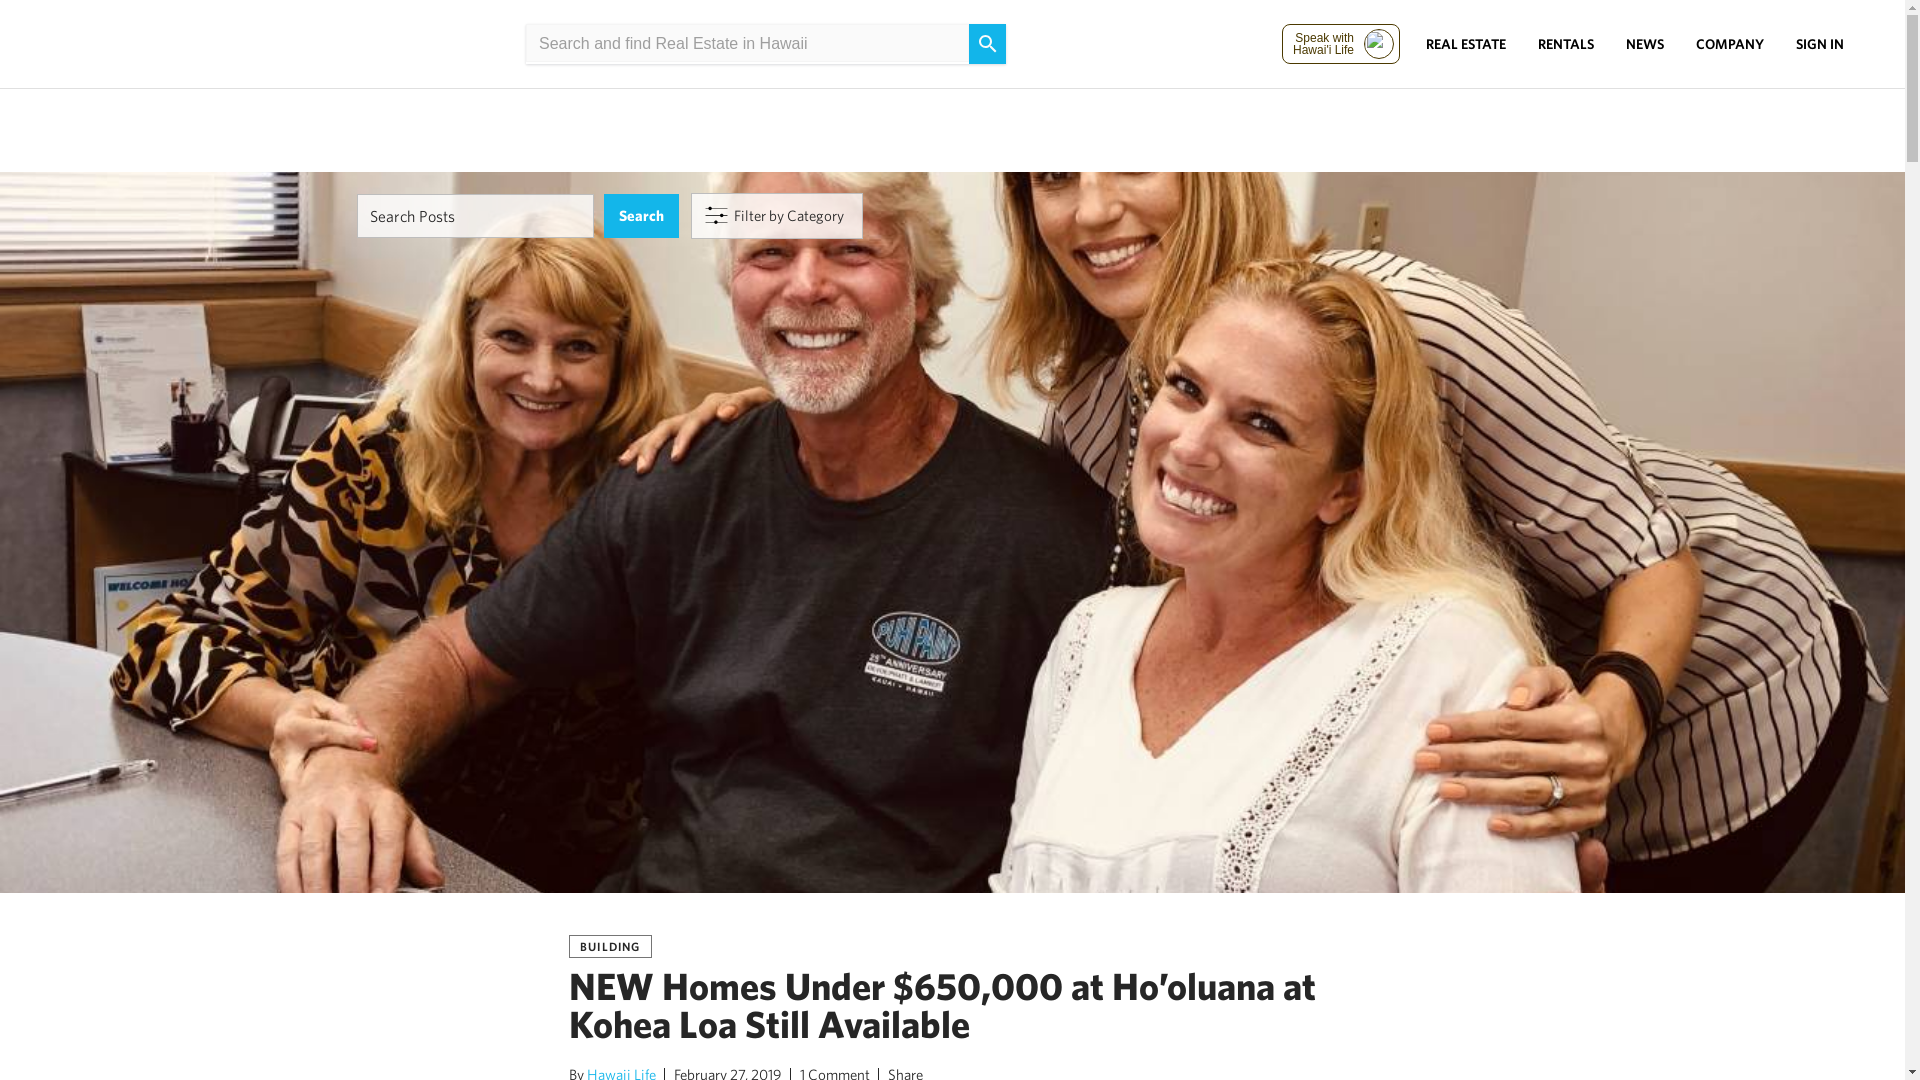 This screenshot has width=1920, height=1080. What do you see at coordinates (1466, 44) in the screenshot?
I see `REAL ESTATE` at bounding box center [1466, 44].